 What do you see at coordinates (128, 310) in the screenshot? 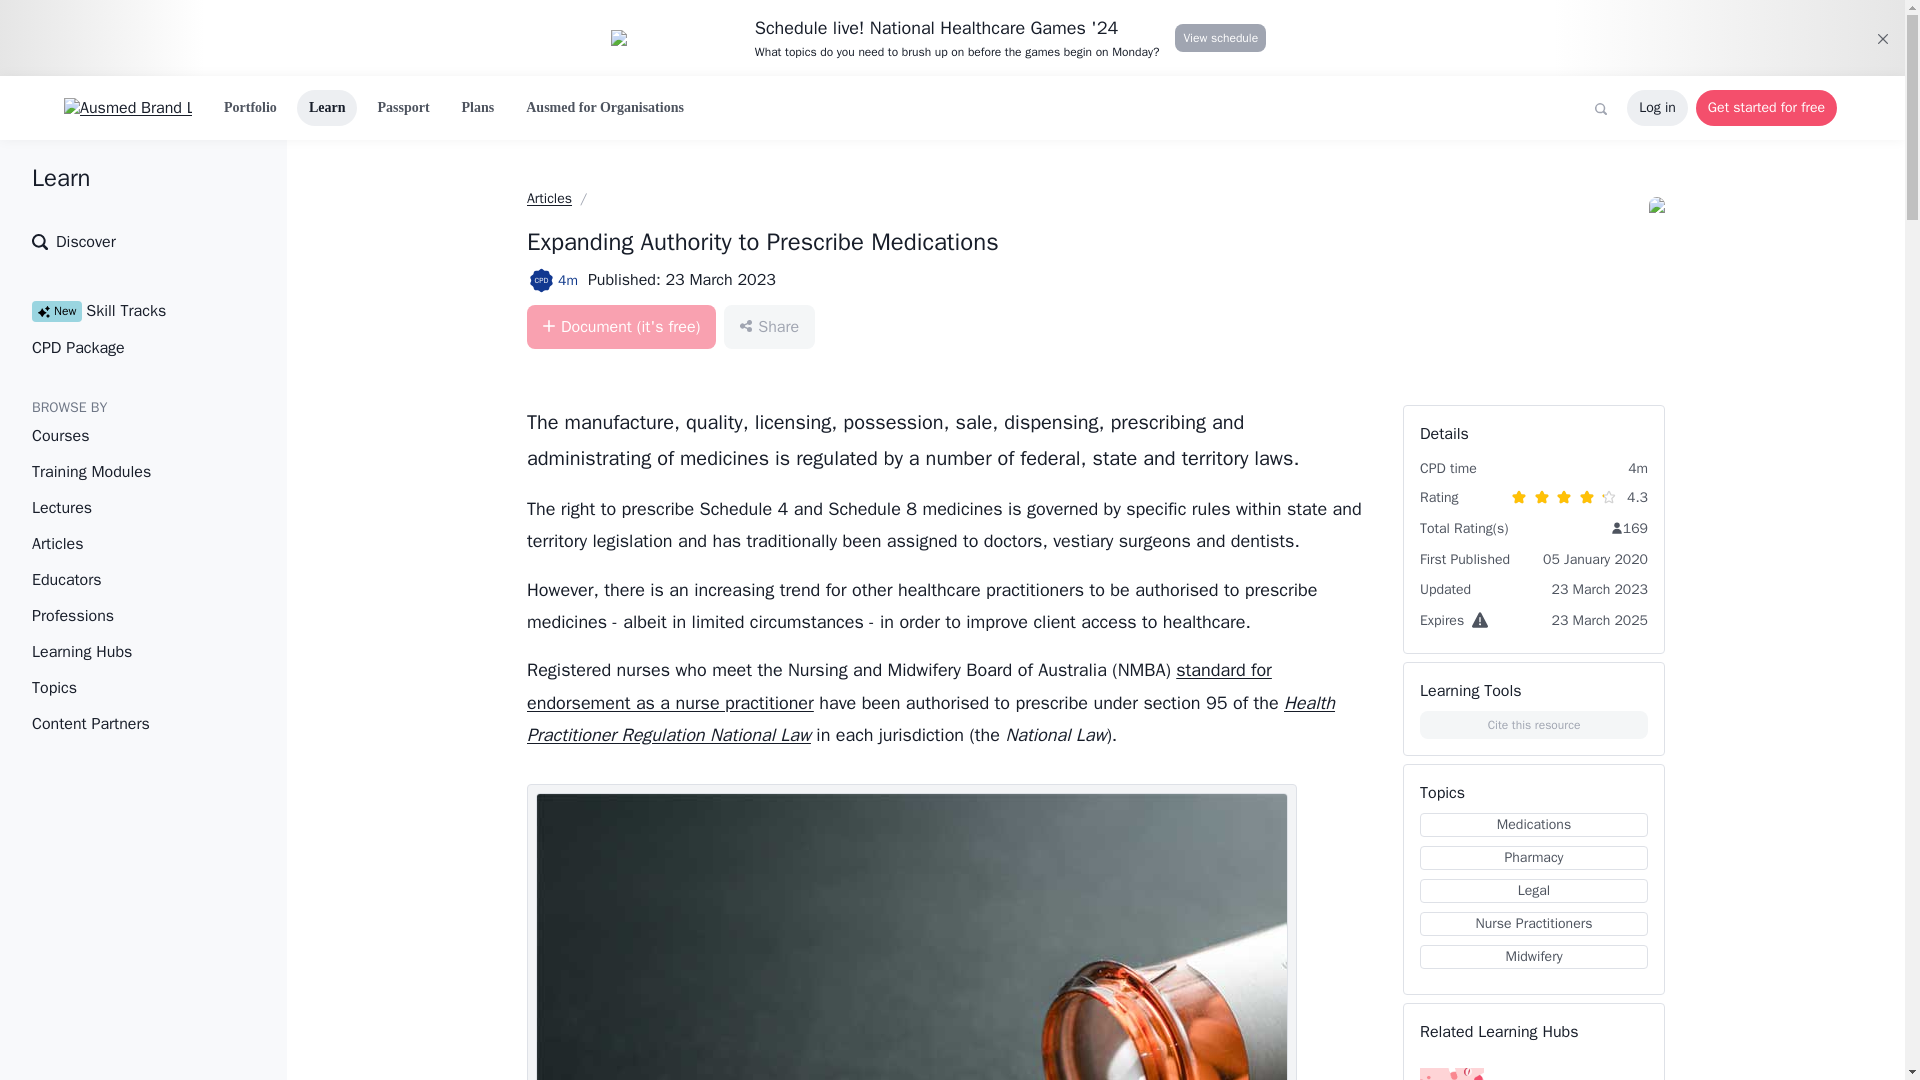
I see `Discover` at bounding box center [128, 310].